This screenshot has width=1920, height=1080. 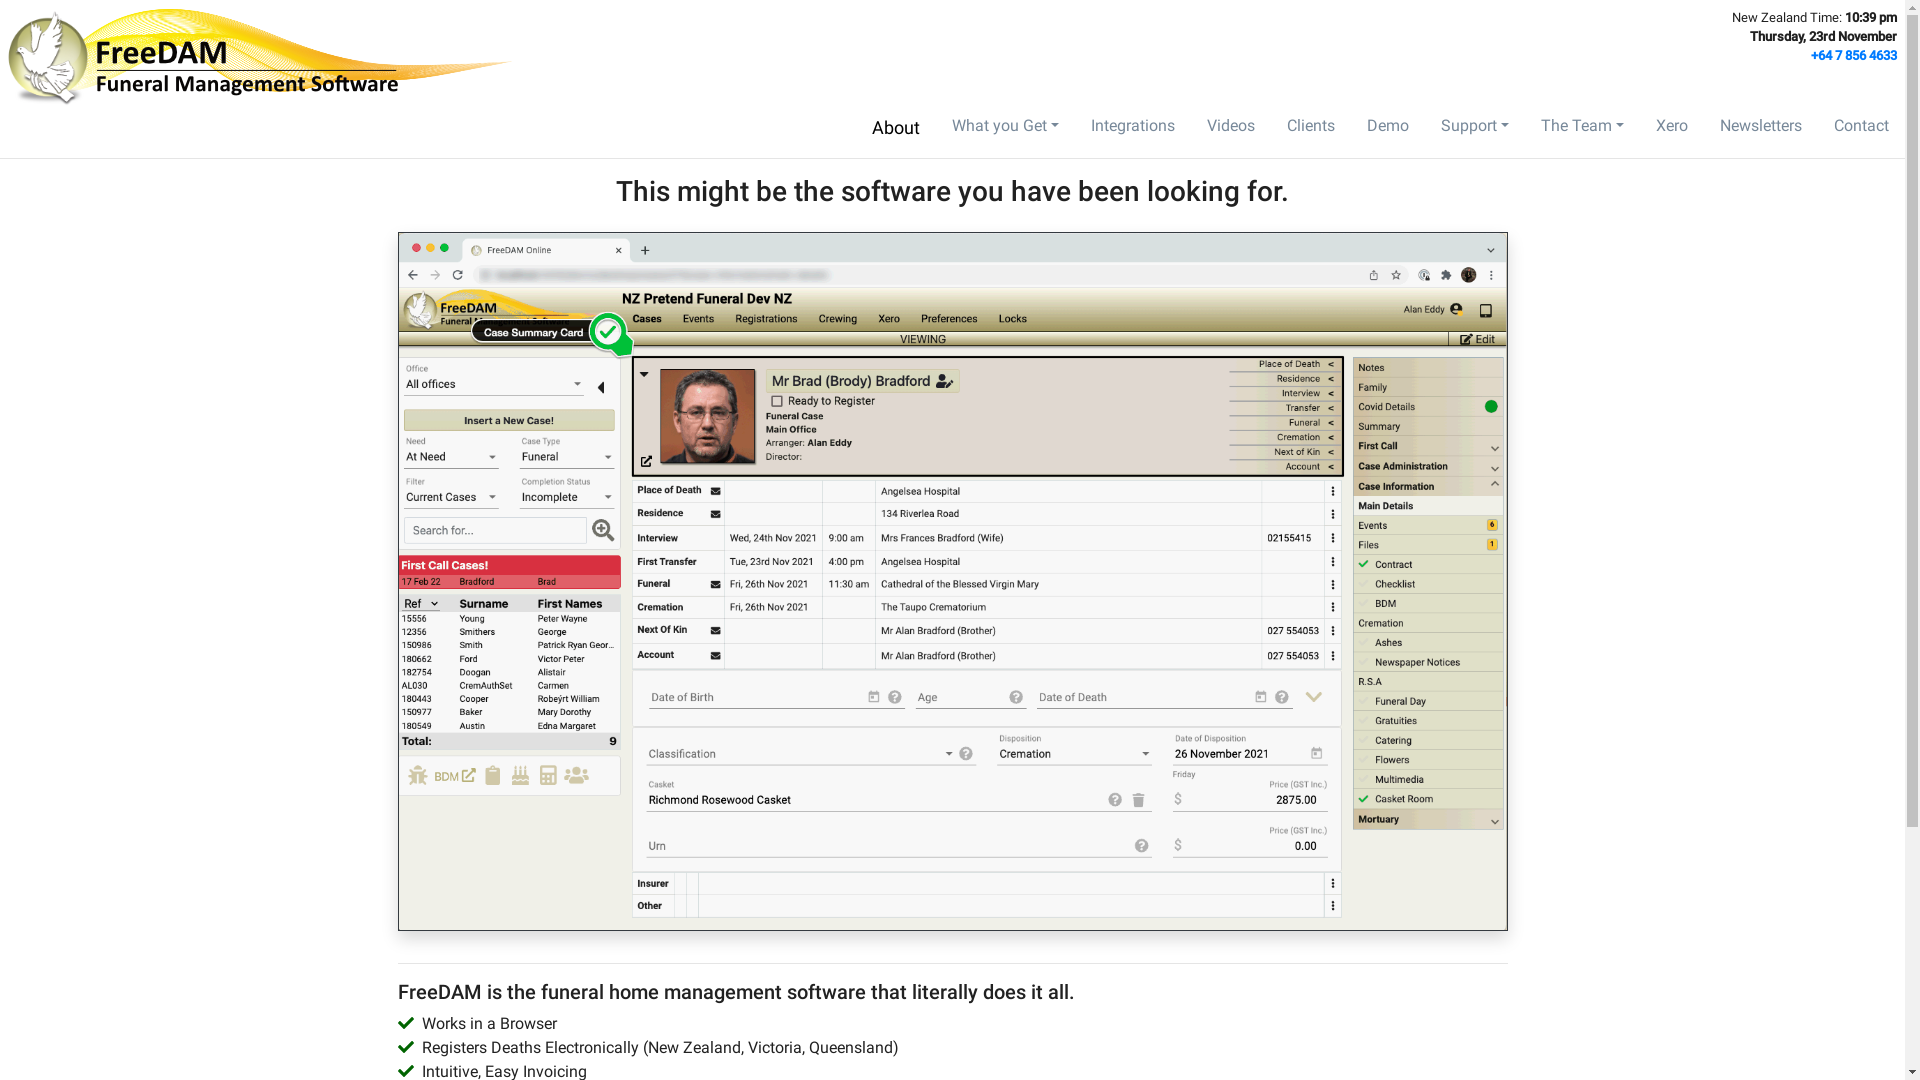 I want to click on Integrations, so click(x=1133, y=128).